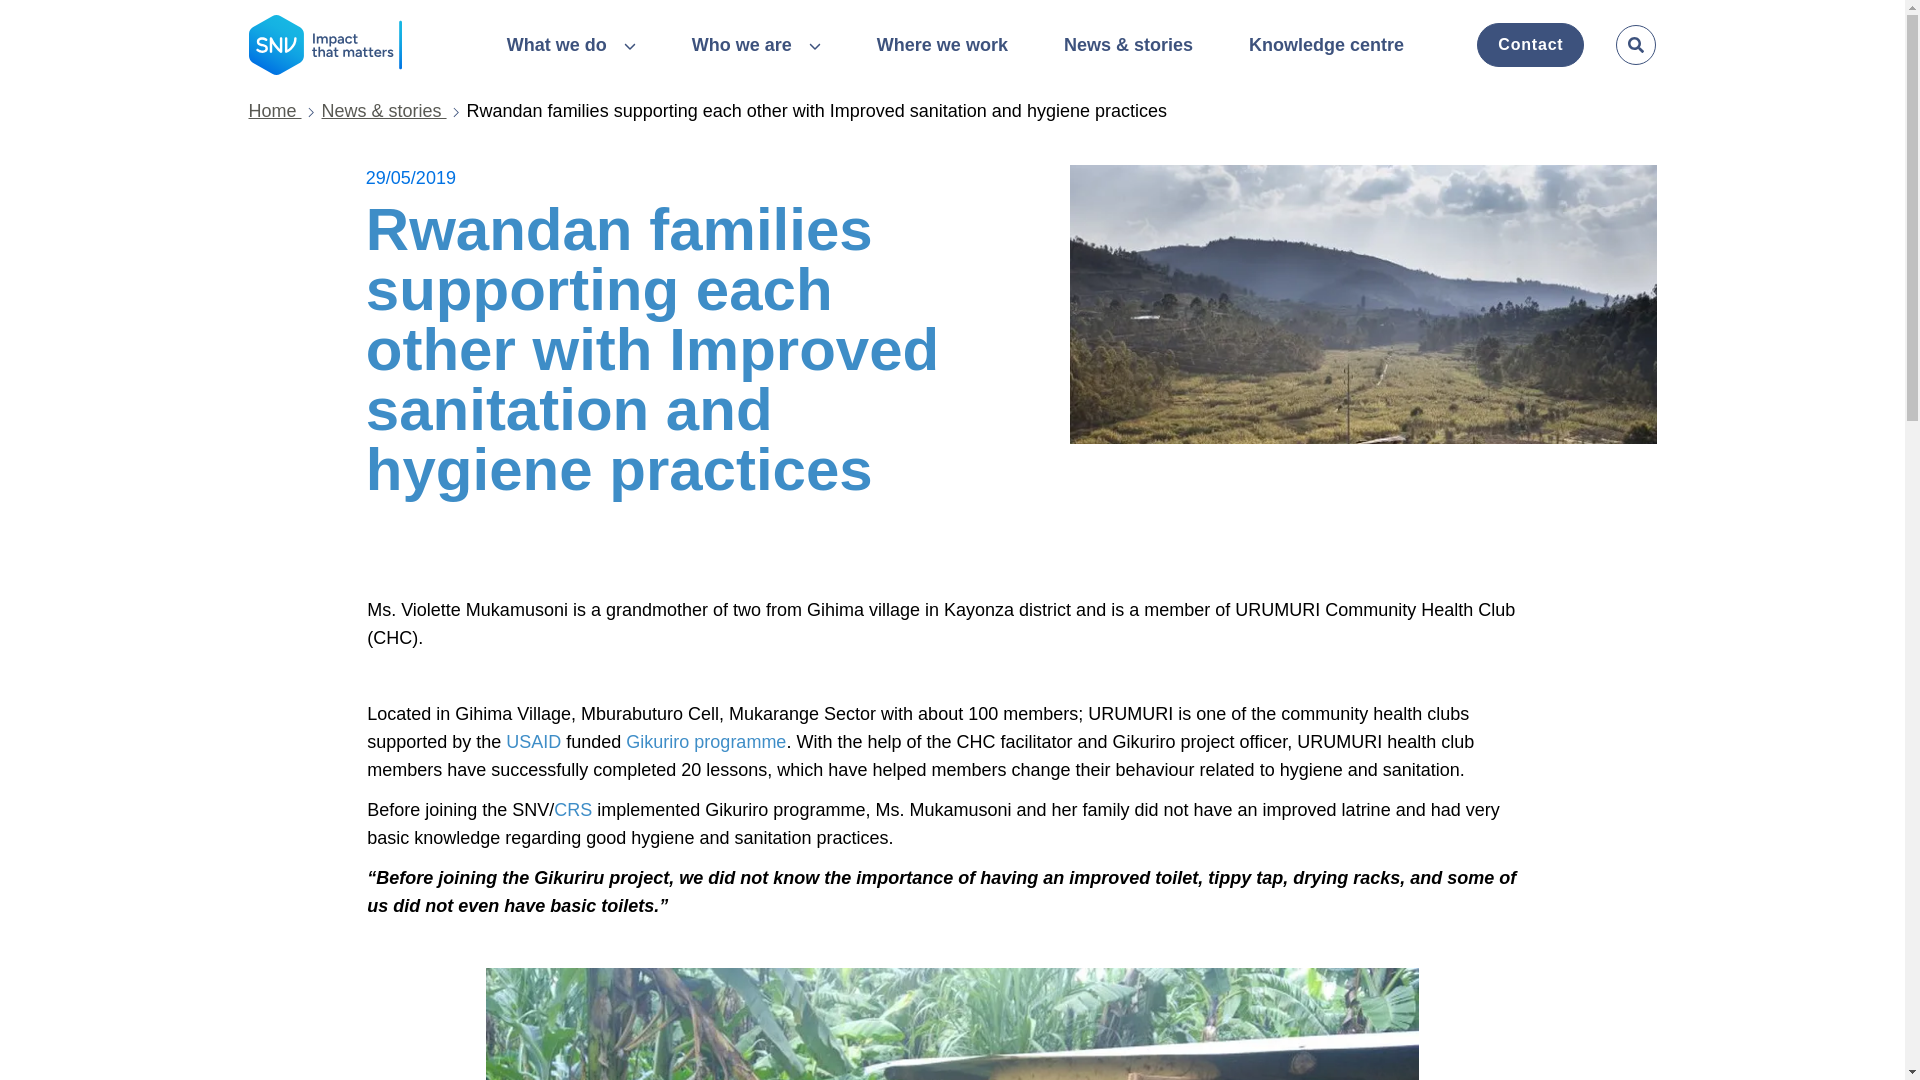  Describe the element at coordinates (705, 742) in the screenshot. I see `Gikuriro programme` at that location.